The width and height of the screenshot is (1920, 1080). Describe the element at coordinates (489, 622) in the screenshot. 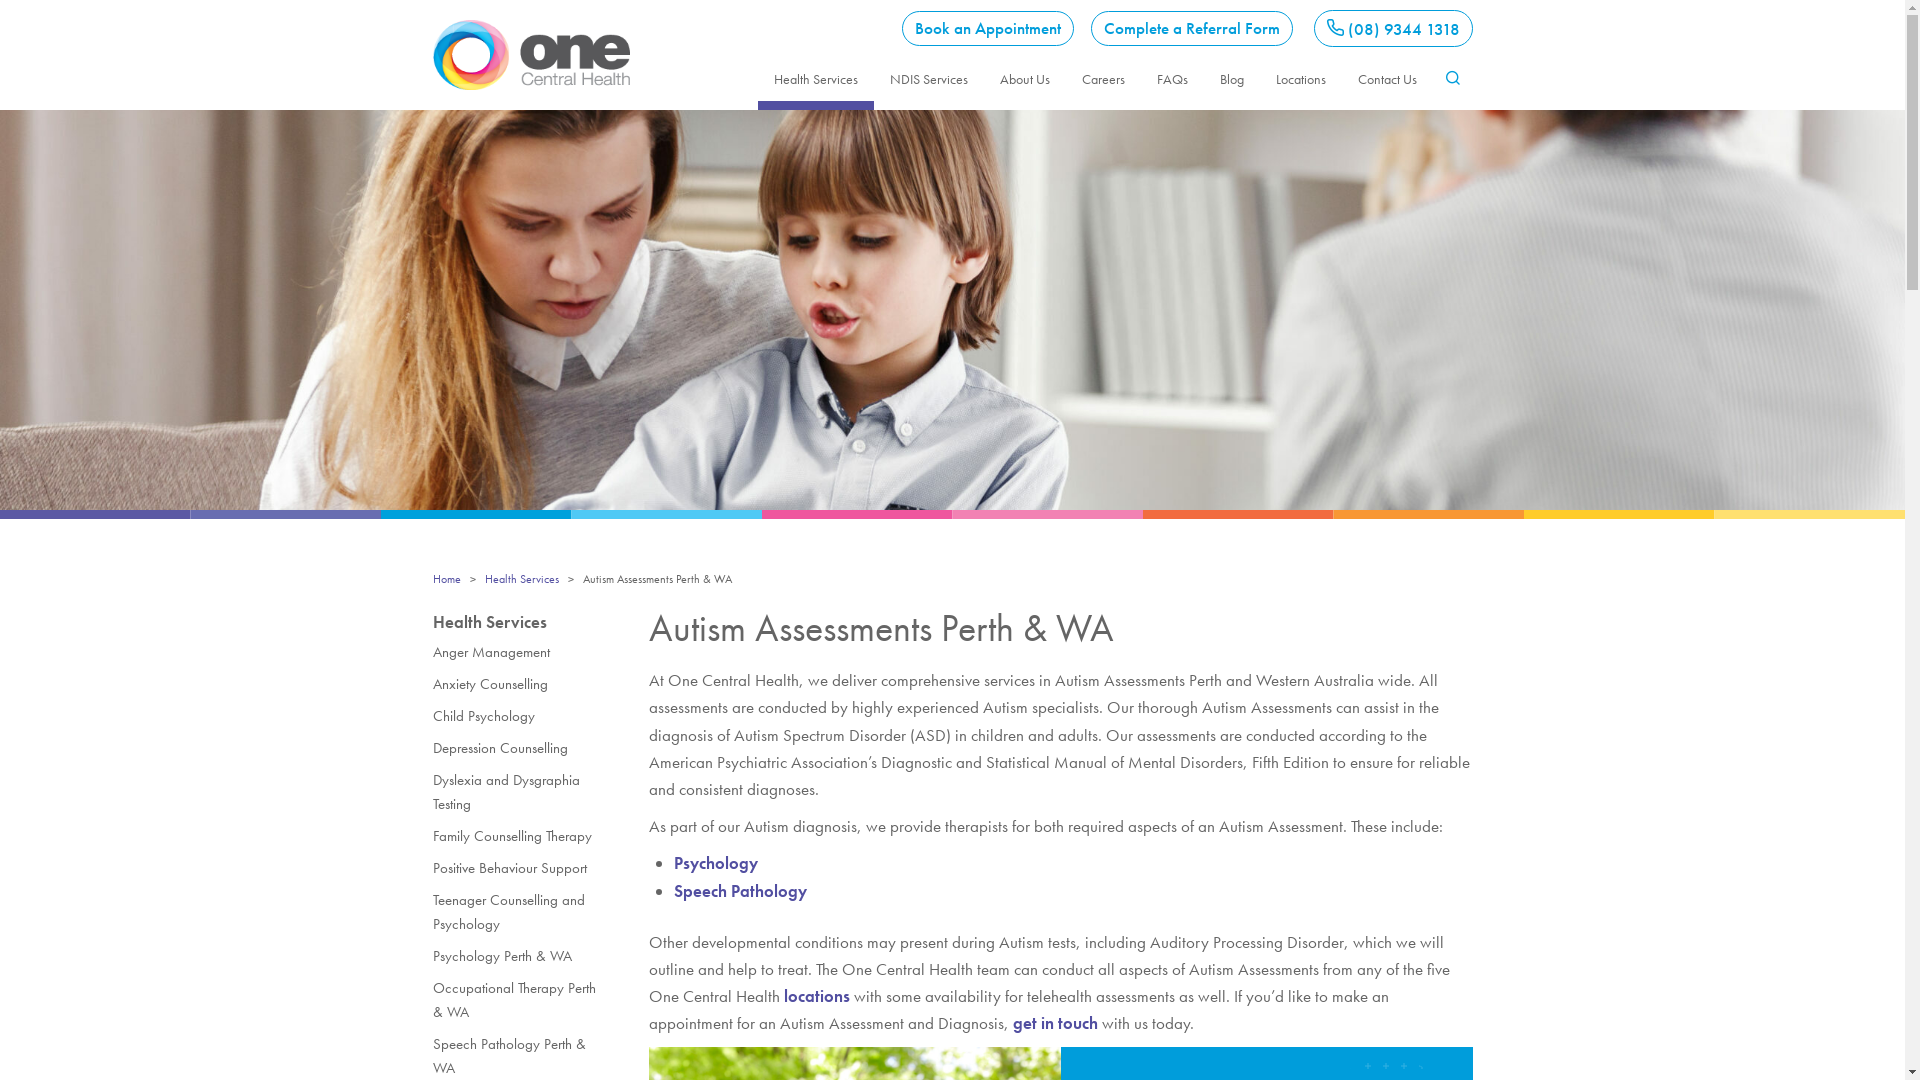

I see `Health Services` at that location.